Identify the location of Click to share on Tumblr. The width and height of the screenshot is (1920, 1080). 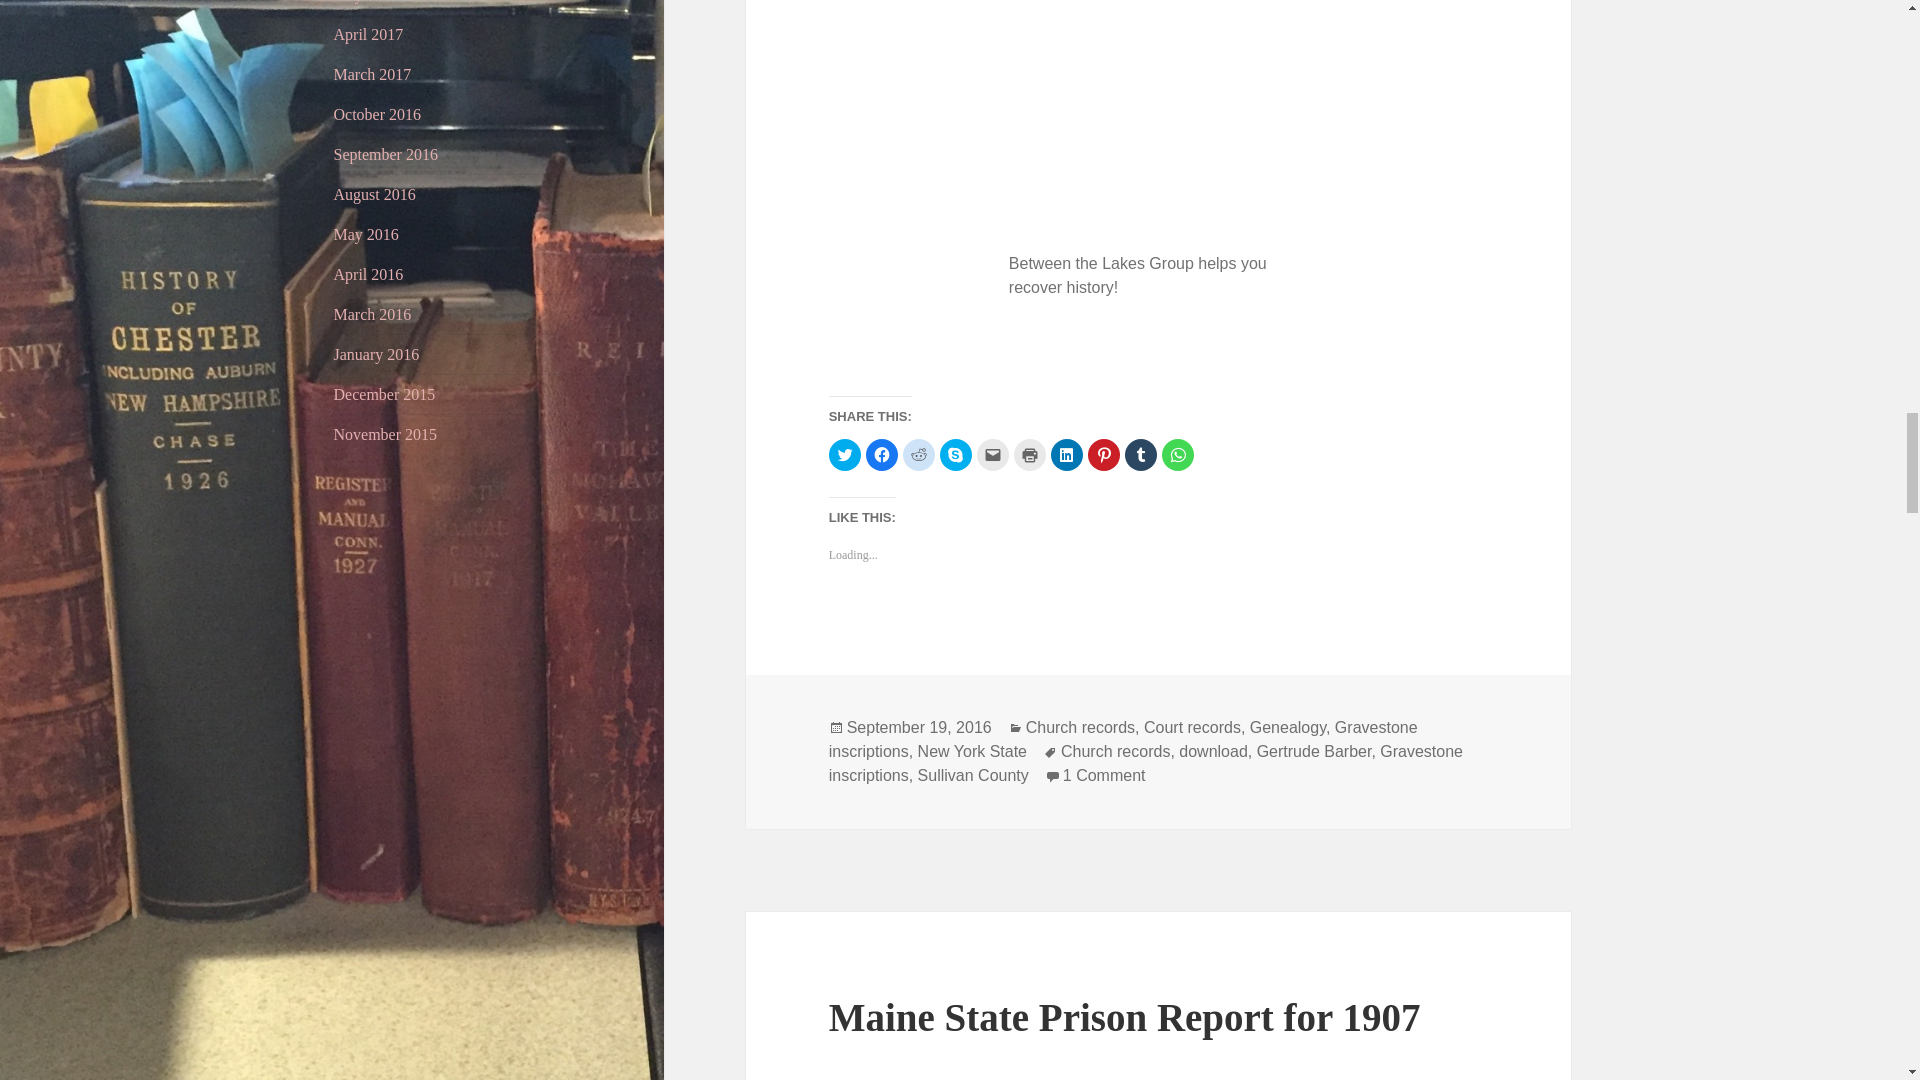
(1141, 454).